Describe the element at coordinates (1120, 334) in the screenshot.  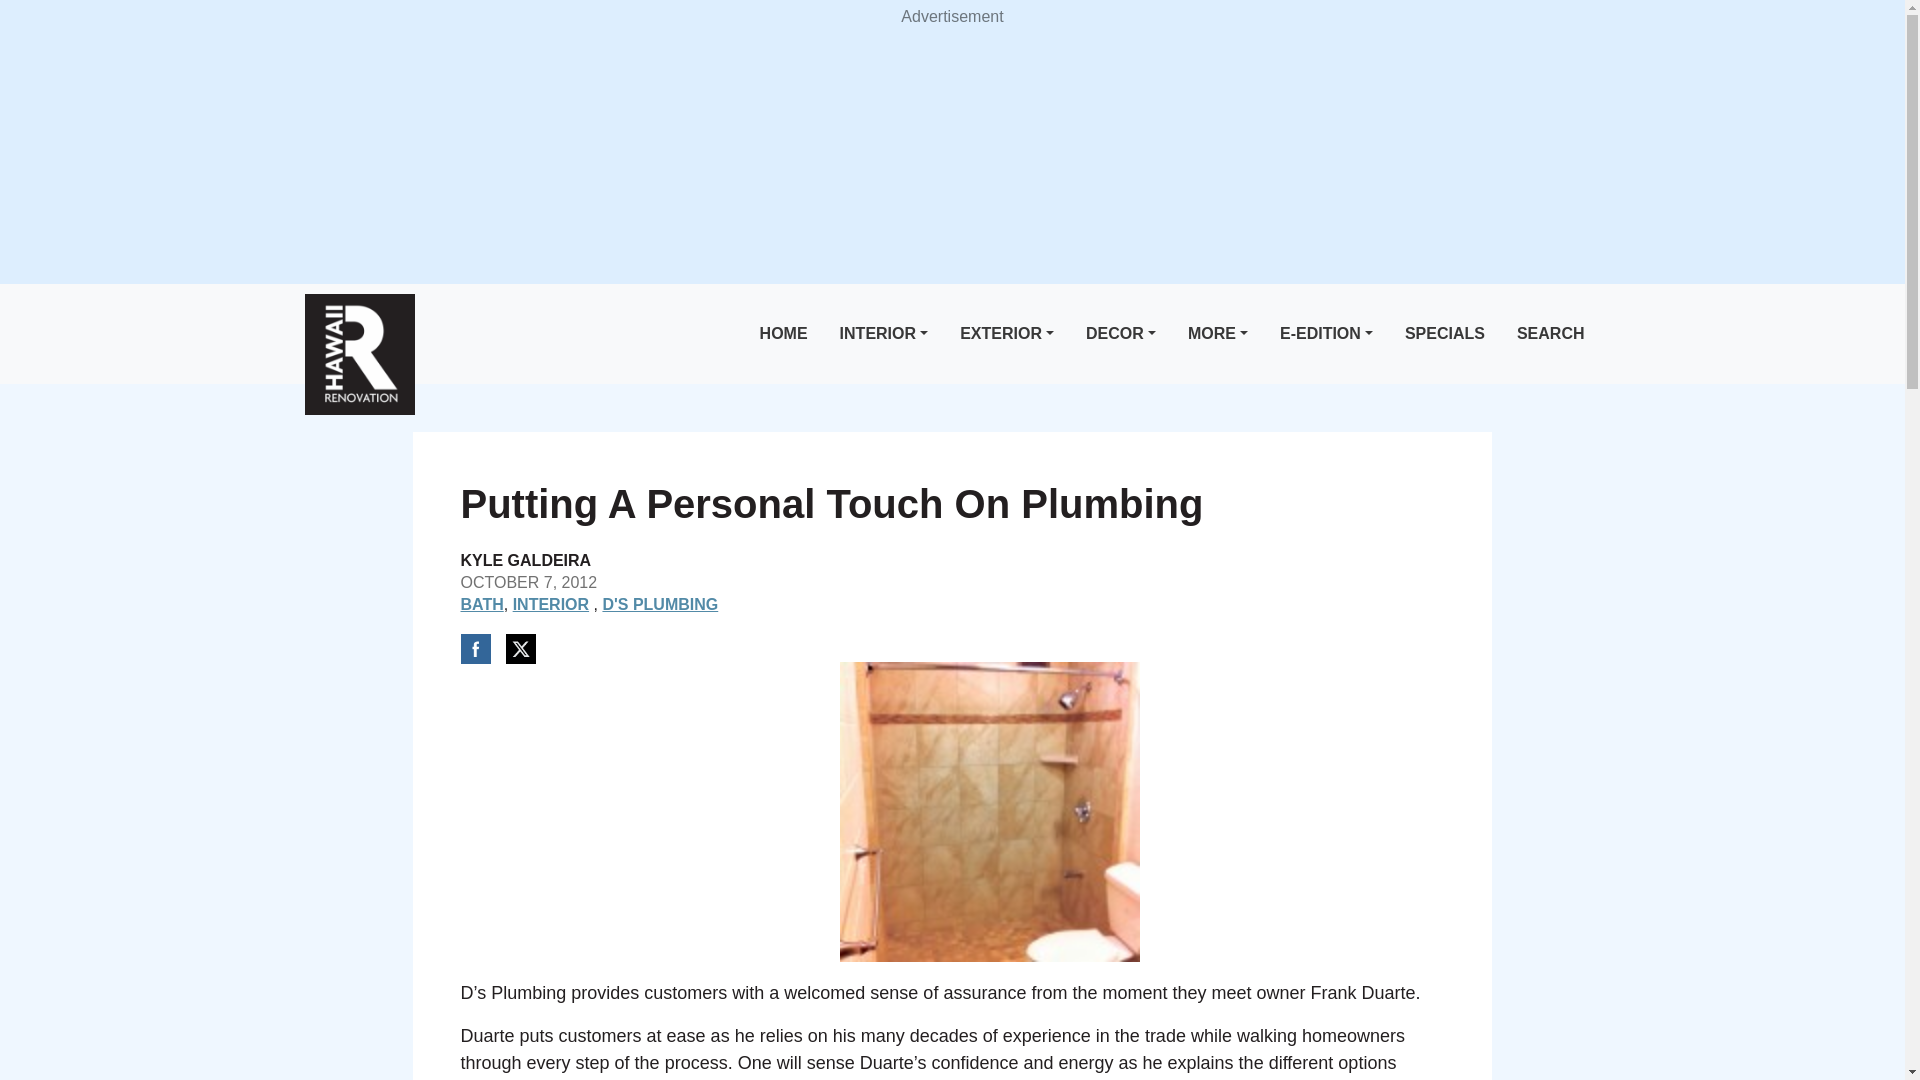
I see `DECOR` at that location.